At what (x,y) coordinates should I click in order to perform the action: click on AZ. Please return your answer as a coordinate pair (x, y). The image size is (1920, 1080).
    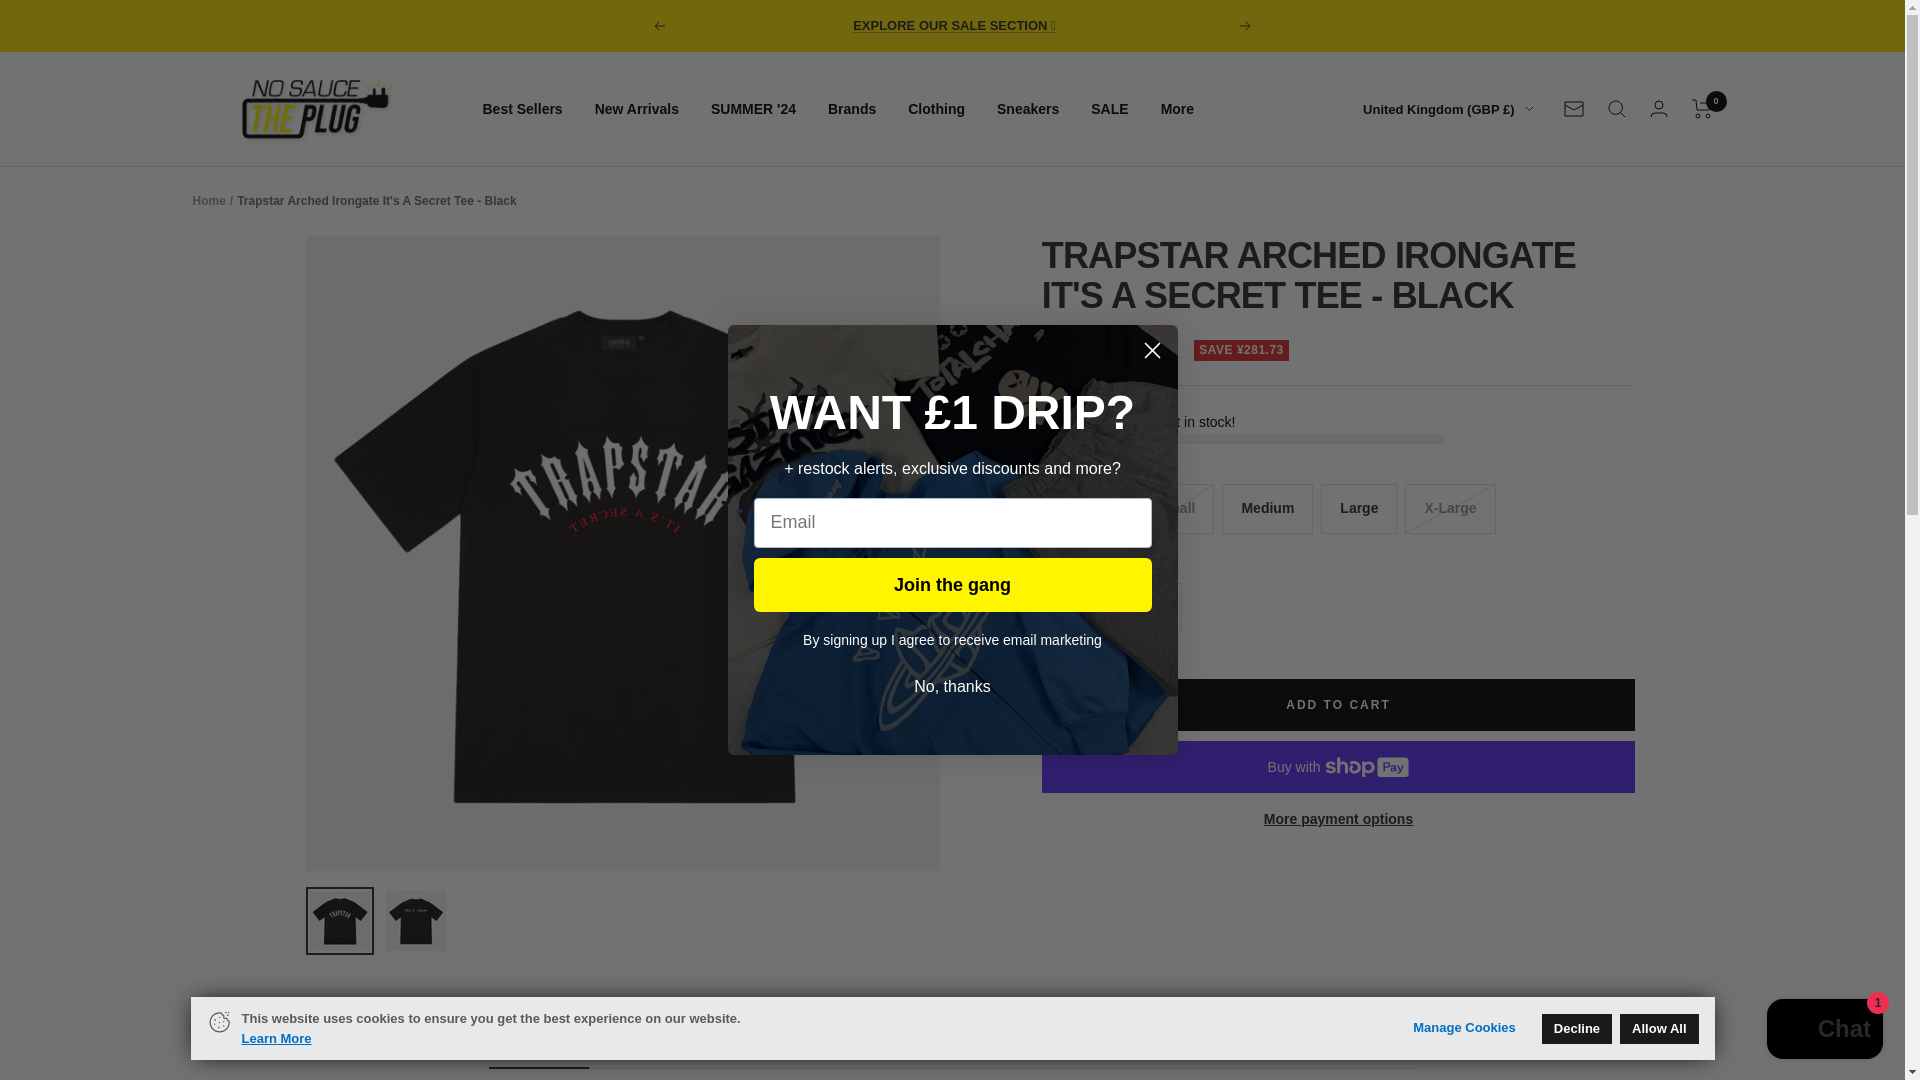
    Looking at the image, I should click on (1336, 614).